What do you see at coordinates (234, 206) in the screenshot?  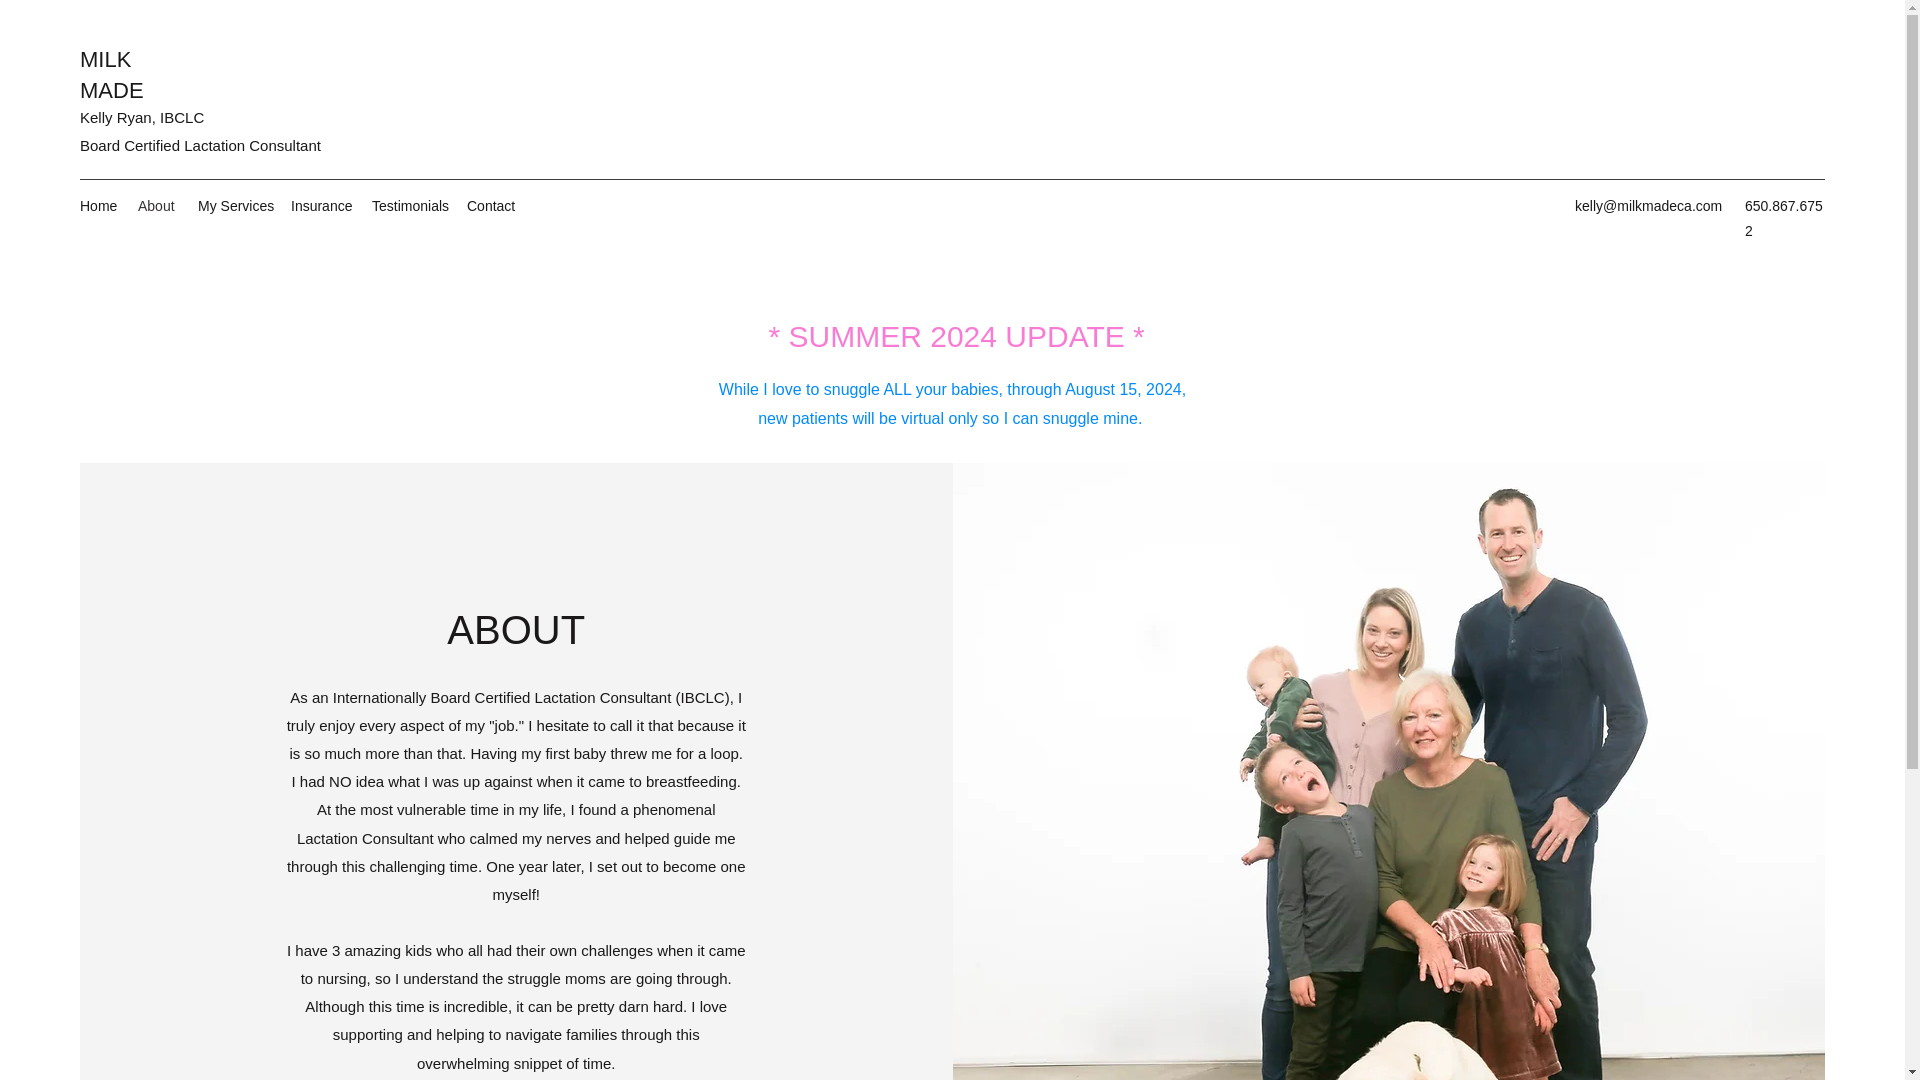 I see `My Services` at bounding box center [234, 206].